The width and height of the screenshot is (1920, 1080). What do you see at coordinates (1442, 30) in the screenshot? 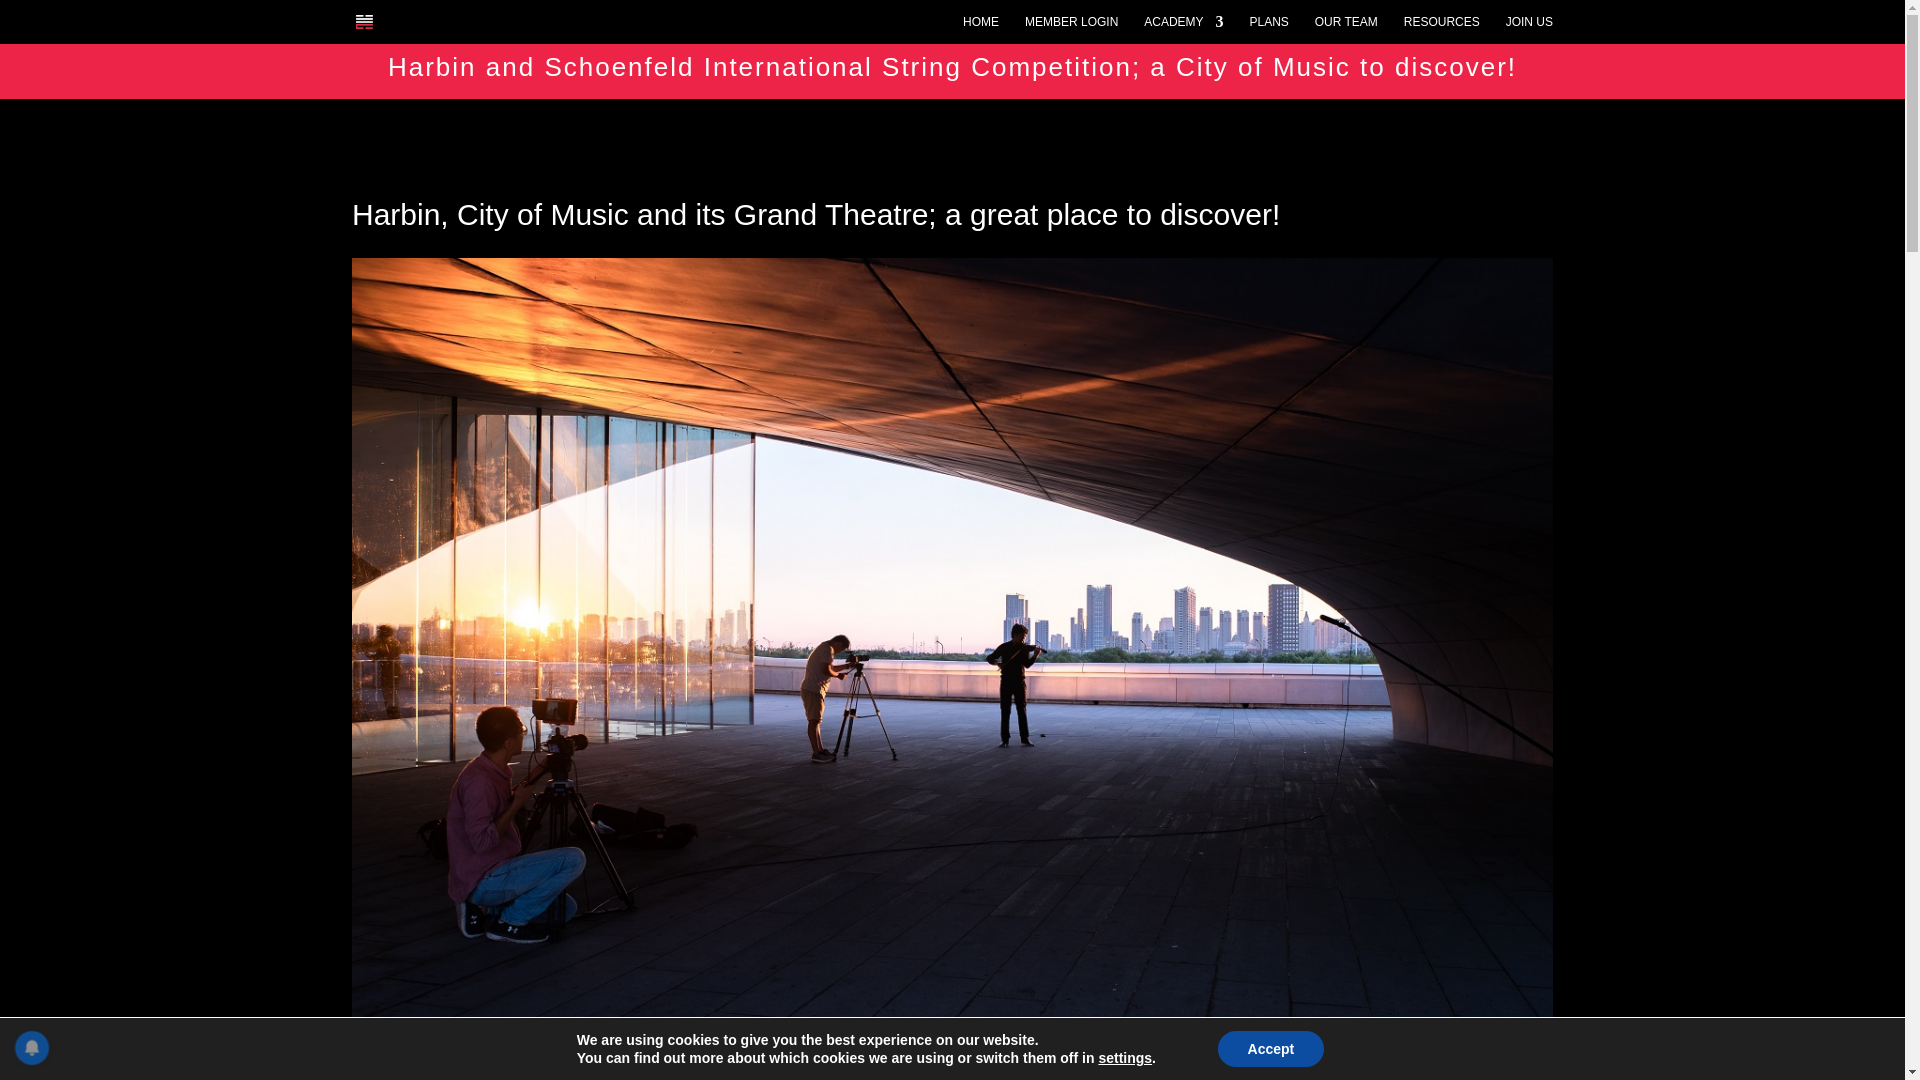
I see `RESOURCES` at bounding box center [1442, 30].